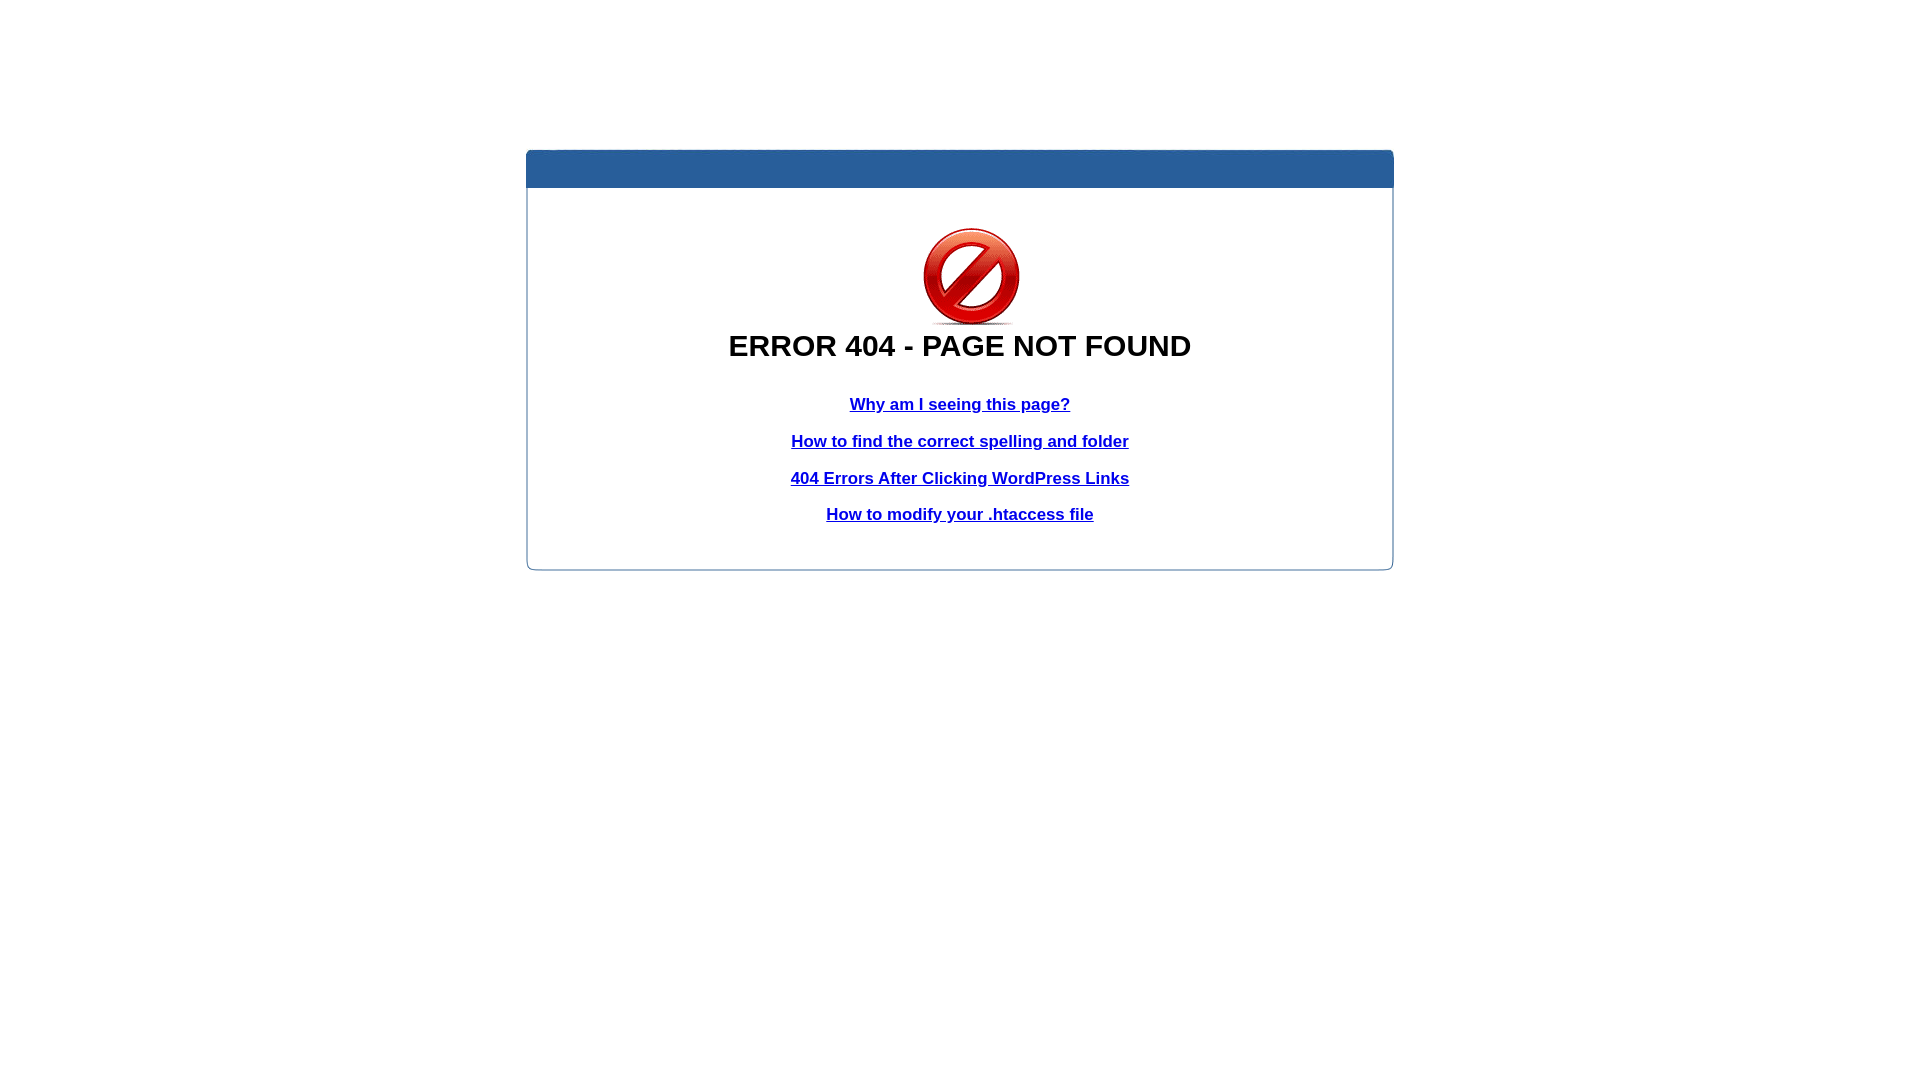  Describe the element at coordinates (960, 478) in the screenshot. I see `404 Errors After Clicking WordPress Links` at that location.